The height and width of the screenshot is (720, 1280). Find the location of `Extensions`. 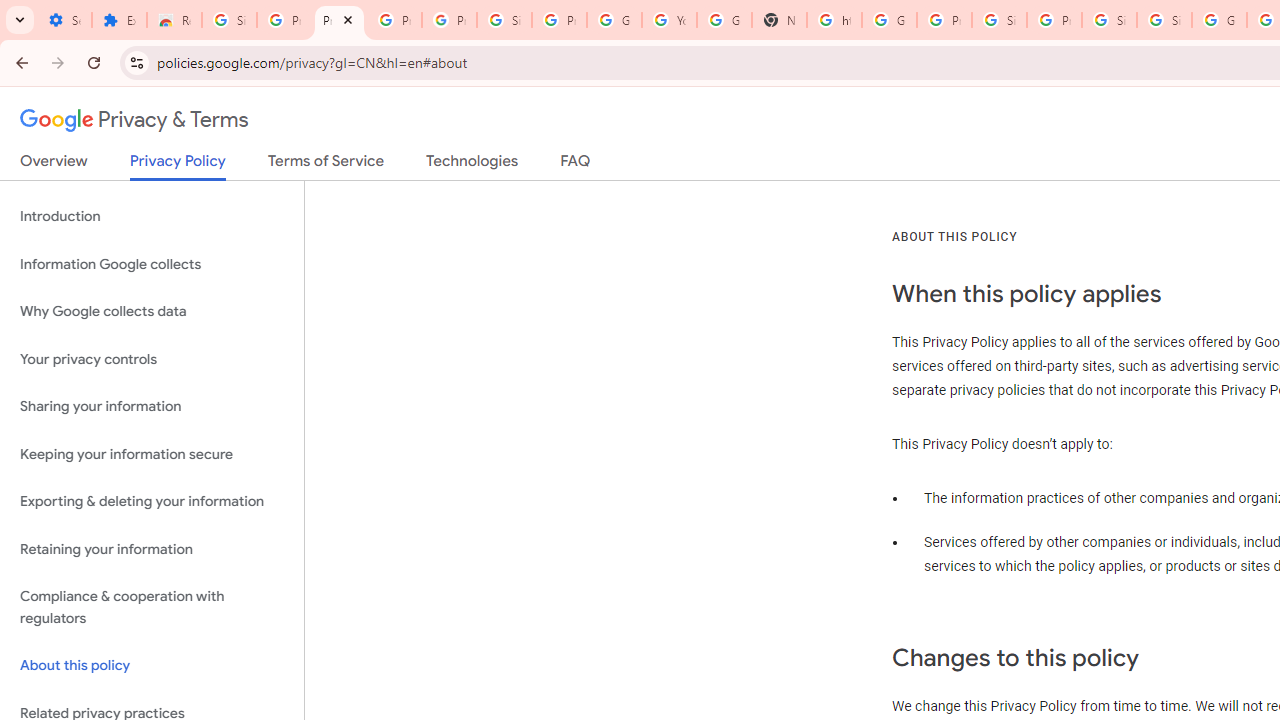

Extensions is located at coordinates (120, 20).